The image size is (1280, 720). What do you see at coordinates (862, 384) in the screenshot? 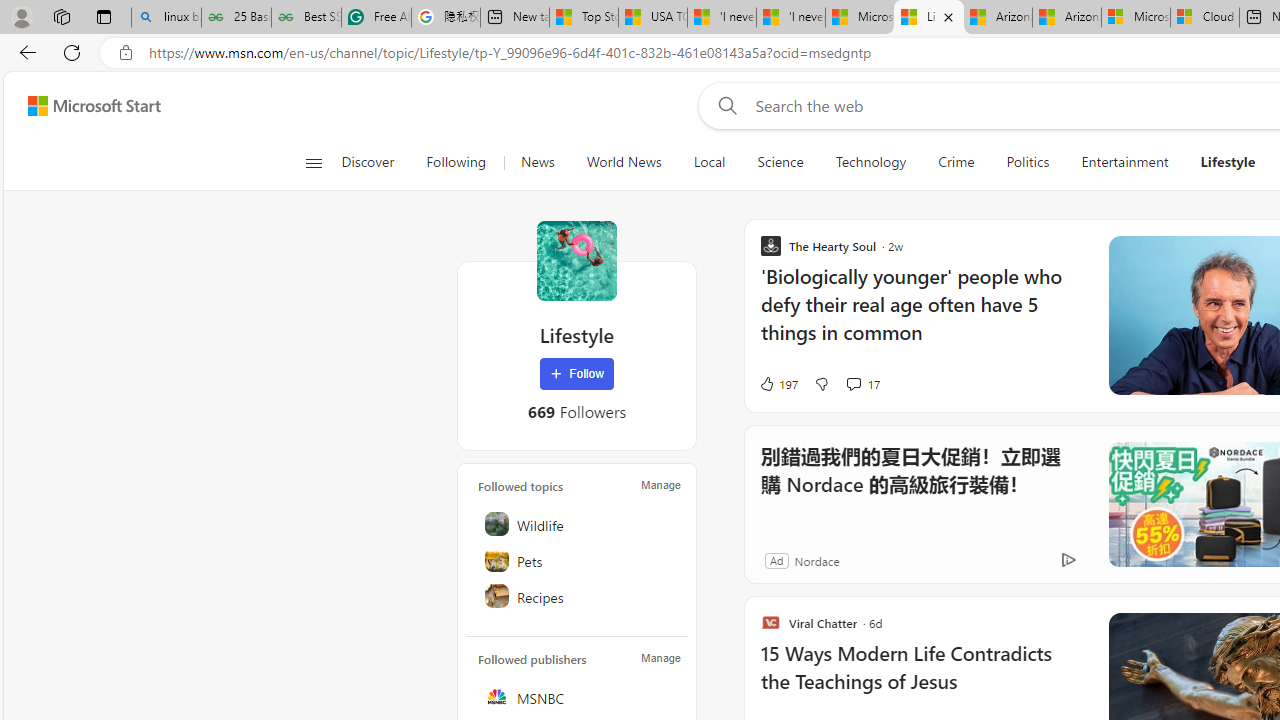
I see `View comments 17 Comment` at bounding box center [862, 384].